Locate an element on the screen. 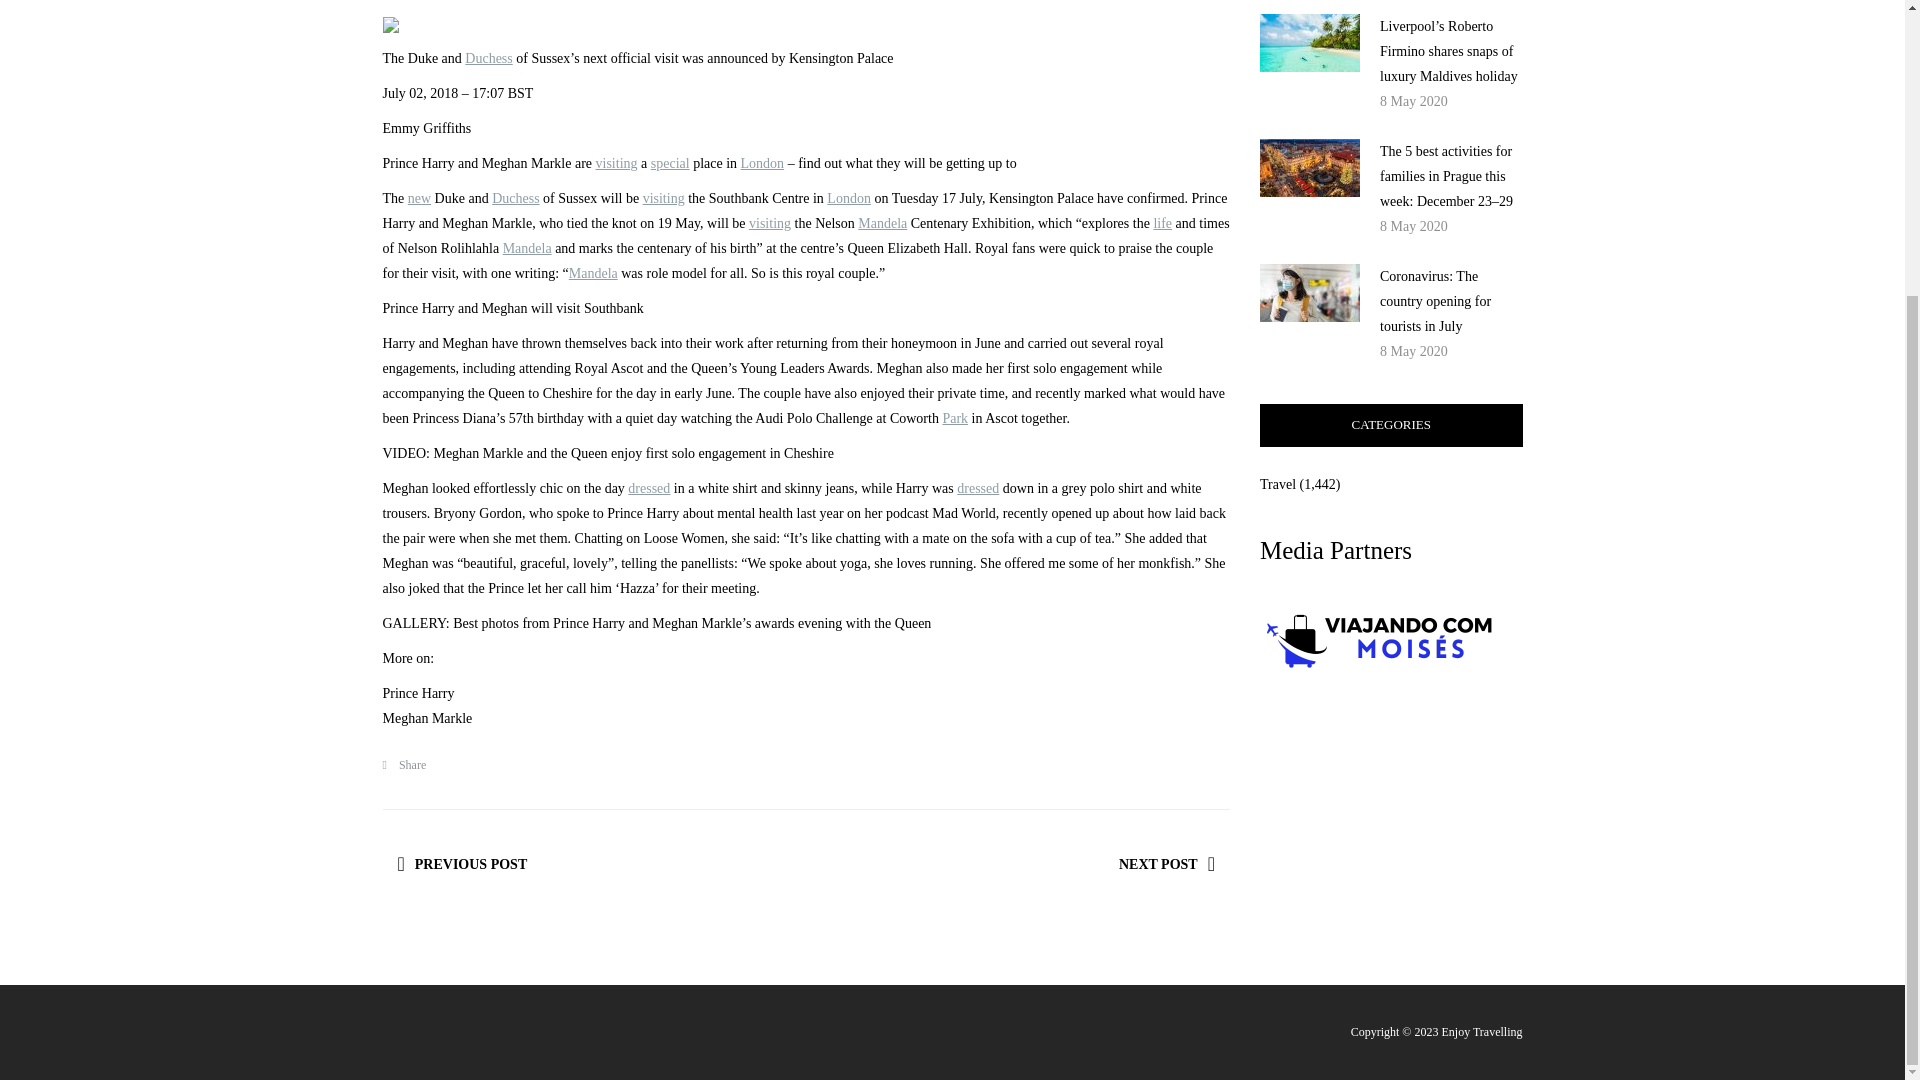  visiting is located at coordinates (770, 224).